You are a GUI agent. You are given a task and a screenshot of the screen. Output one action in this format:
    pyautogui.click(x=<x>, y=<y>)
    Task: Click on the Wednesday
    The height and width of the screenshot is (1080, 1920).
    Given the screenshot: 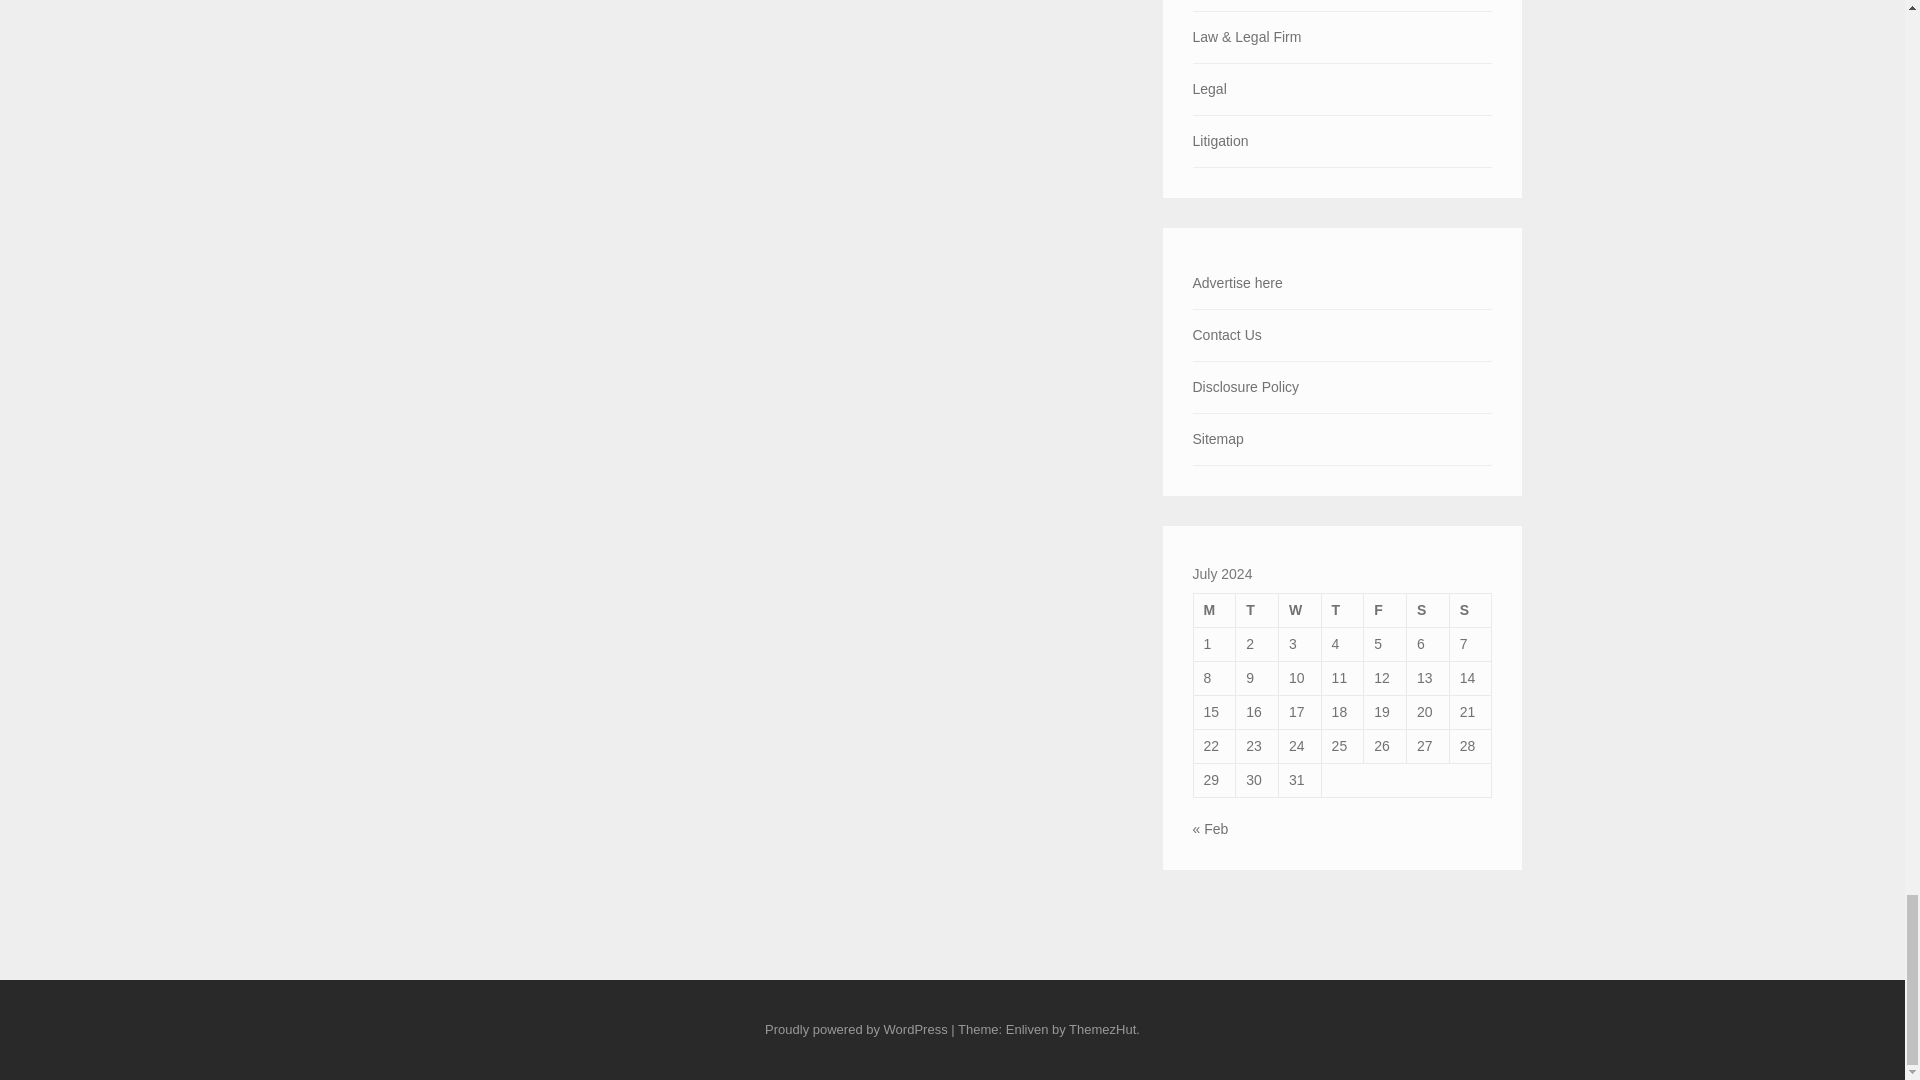 What is the action you would take?
    pyautogui.click(x=1299, y=610)
    